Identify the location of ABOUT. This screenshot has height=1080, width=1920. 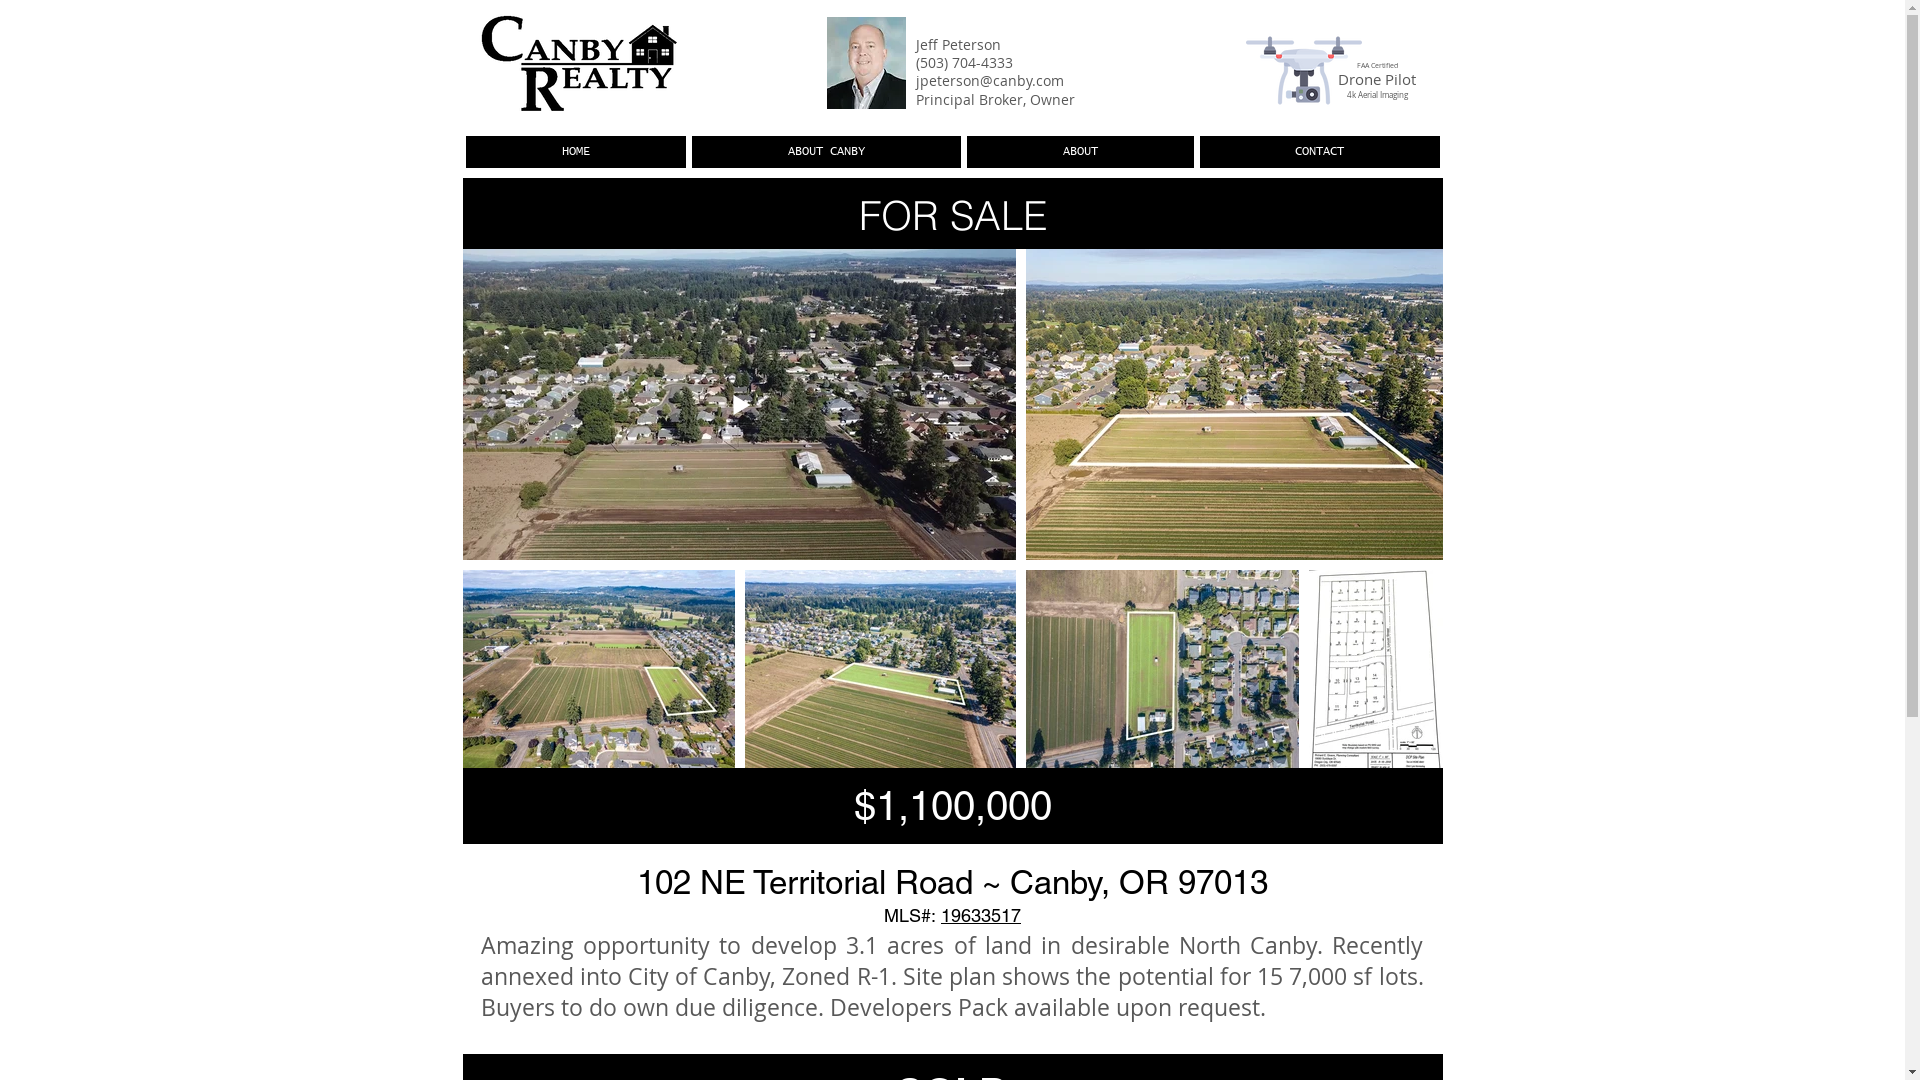
(1080, 152).